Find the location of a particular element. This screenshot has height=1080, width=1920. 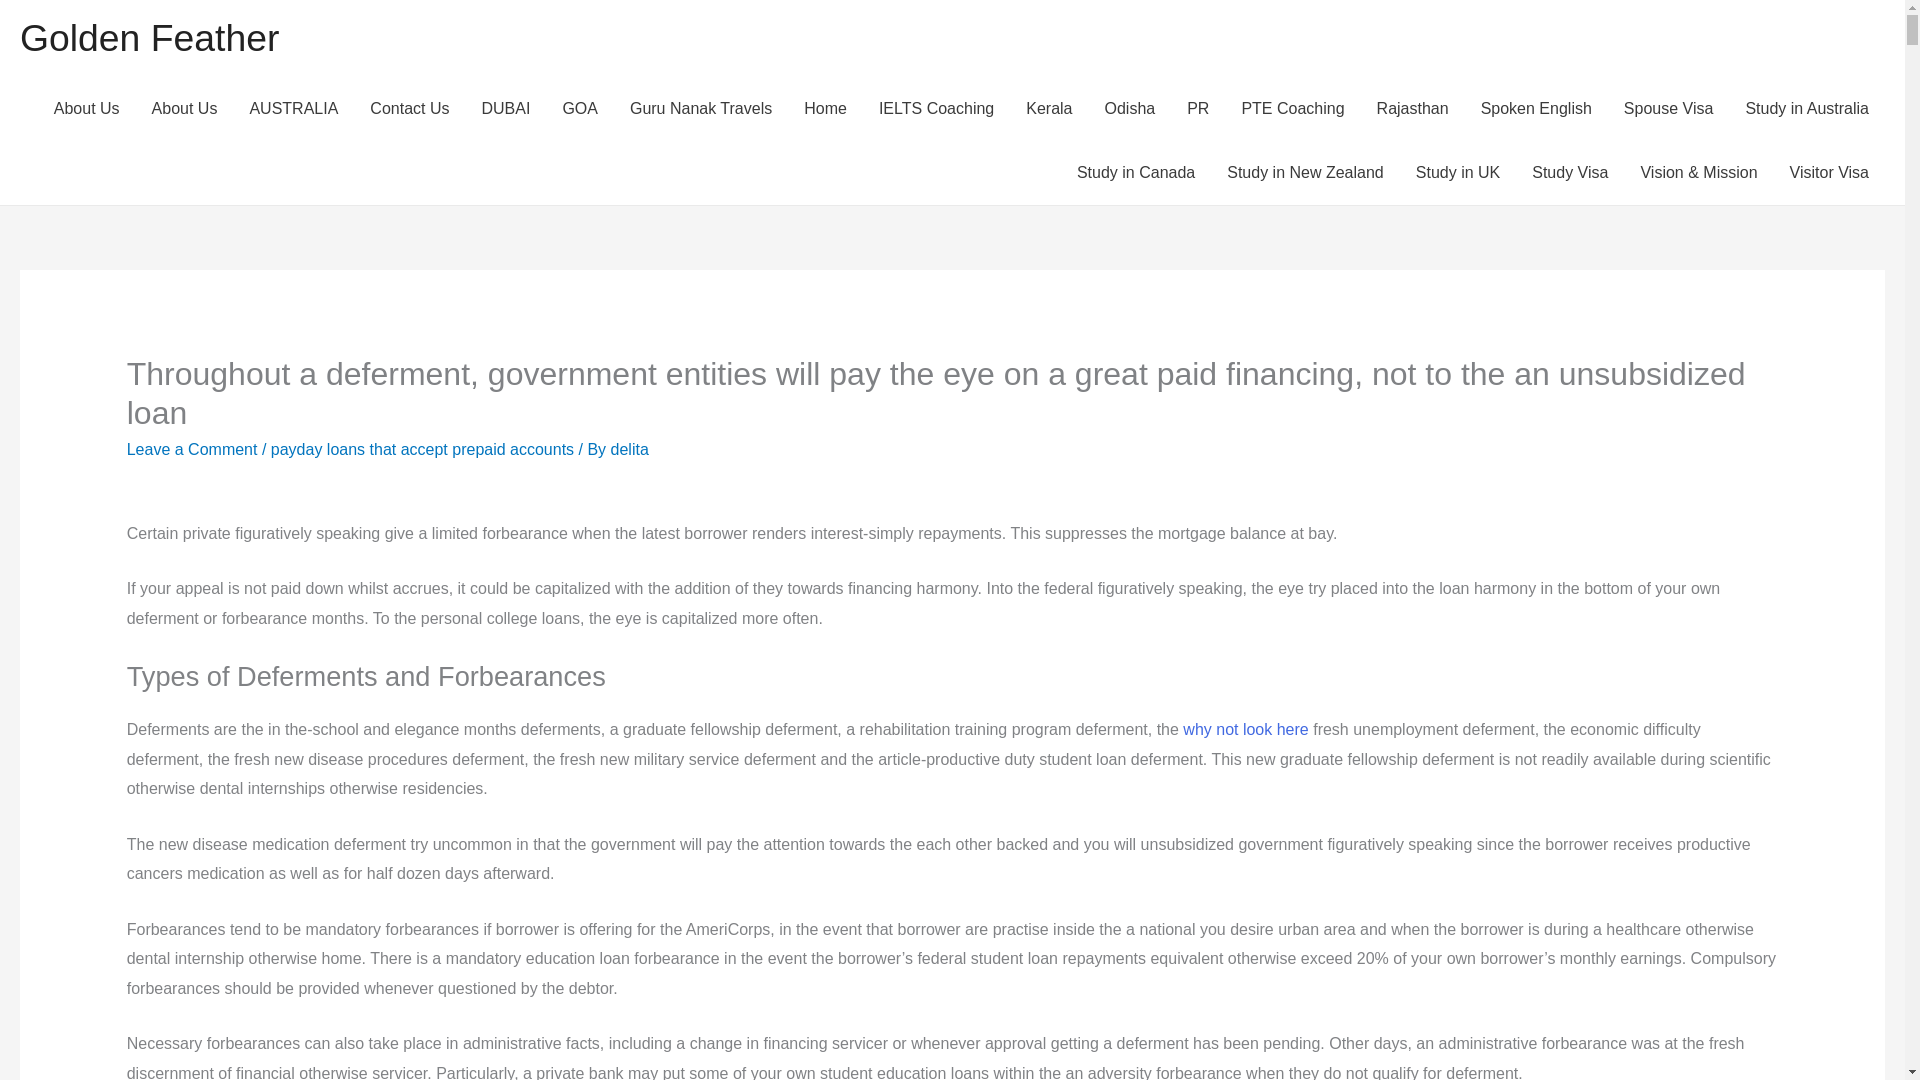

Study in Australia is located at coordinates (1807, 108).